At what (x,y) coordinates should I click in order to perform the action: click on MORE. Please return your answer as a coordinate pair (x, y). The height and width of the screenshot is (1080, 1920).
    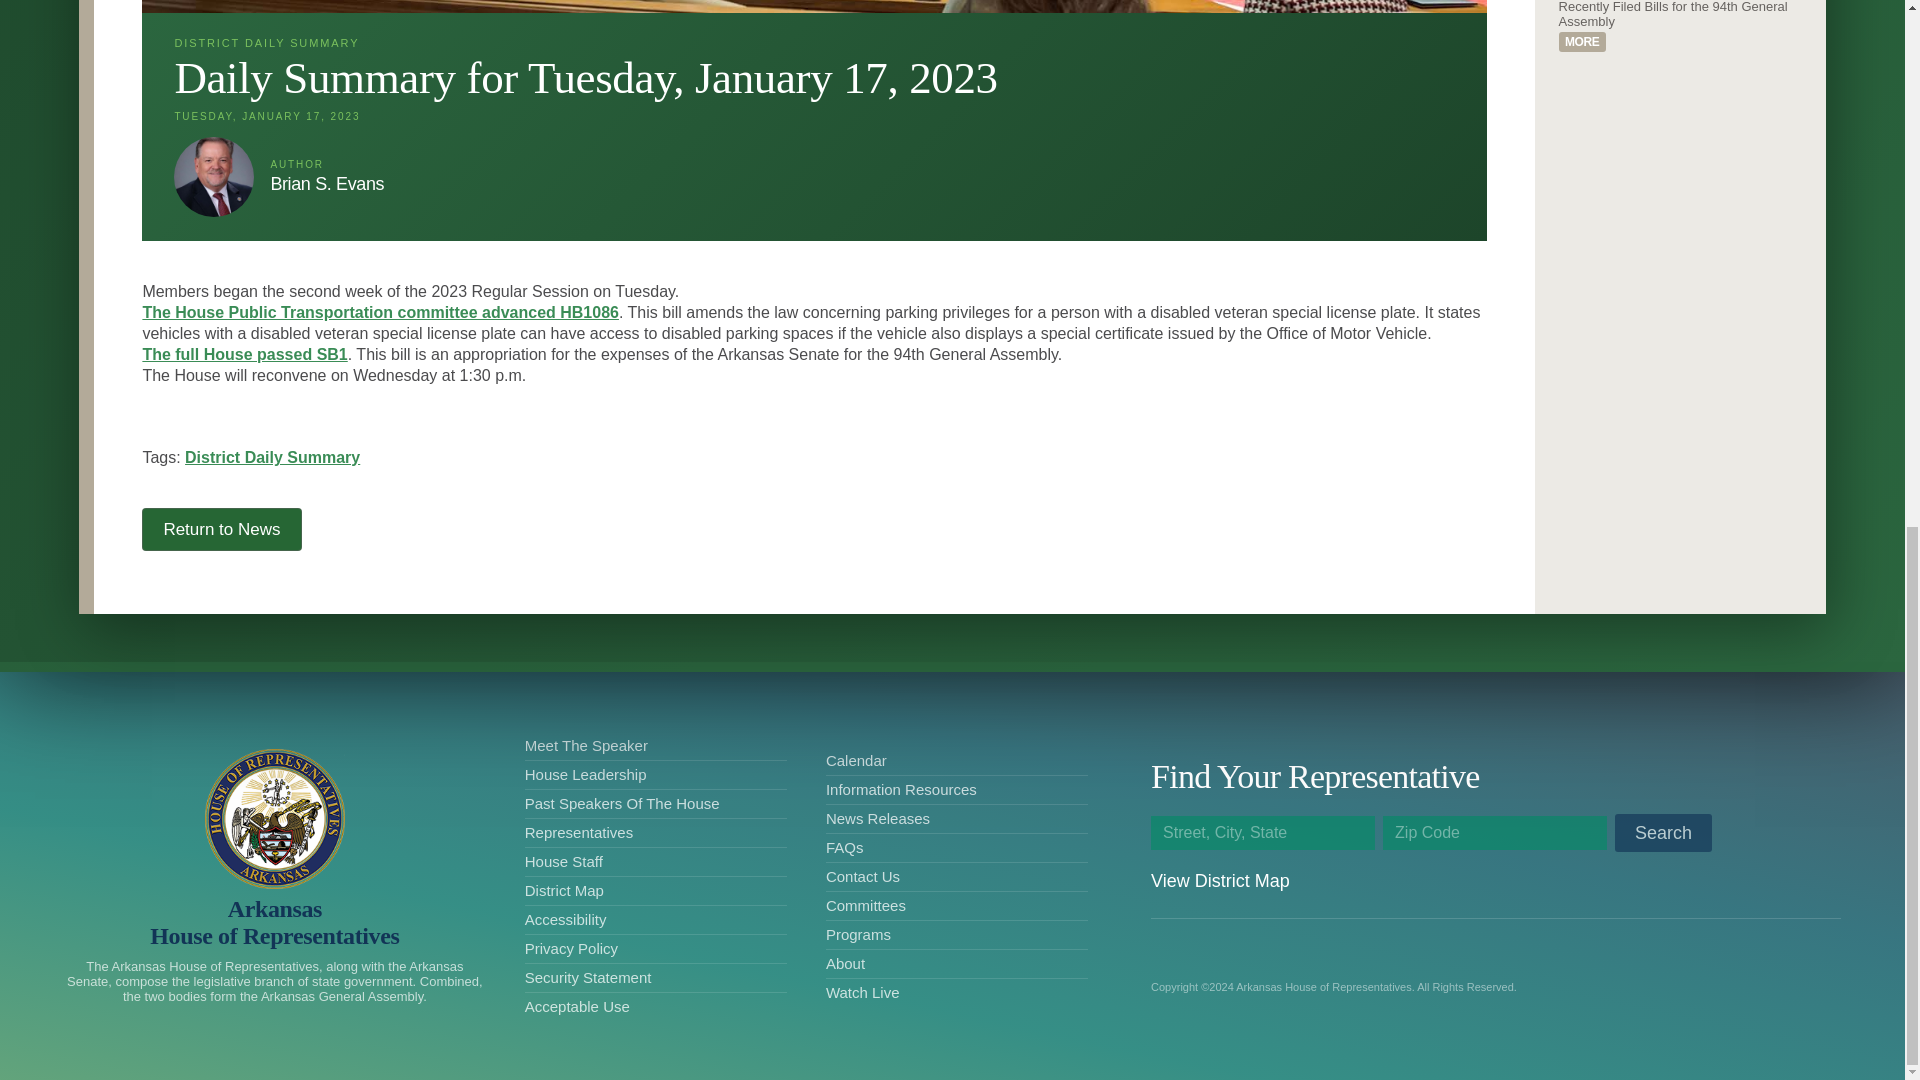
    Looking at the image, I should click on (1582, 42).